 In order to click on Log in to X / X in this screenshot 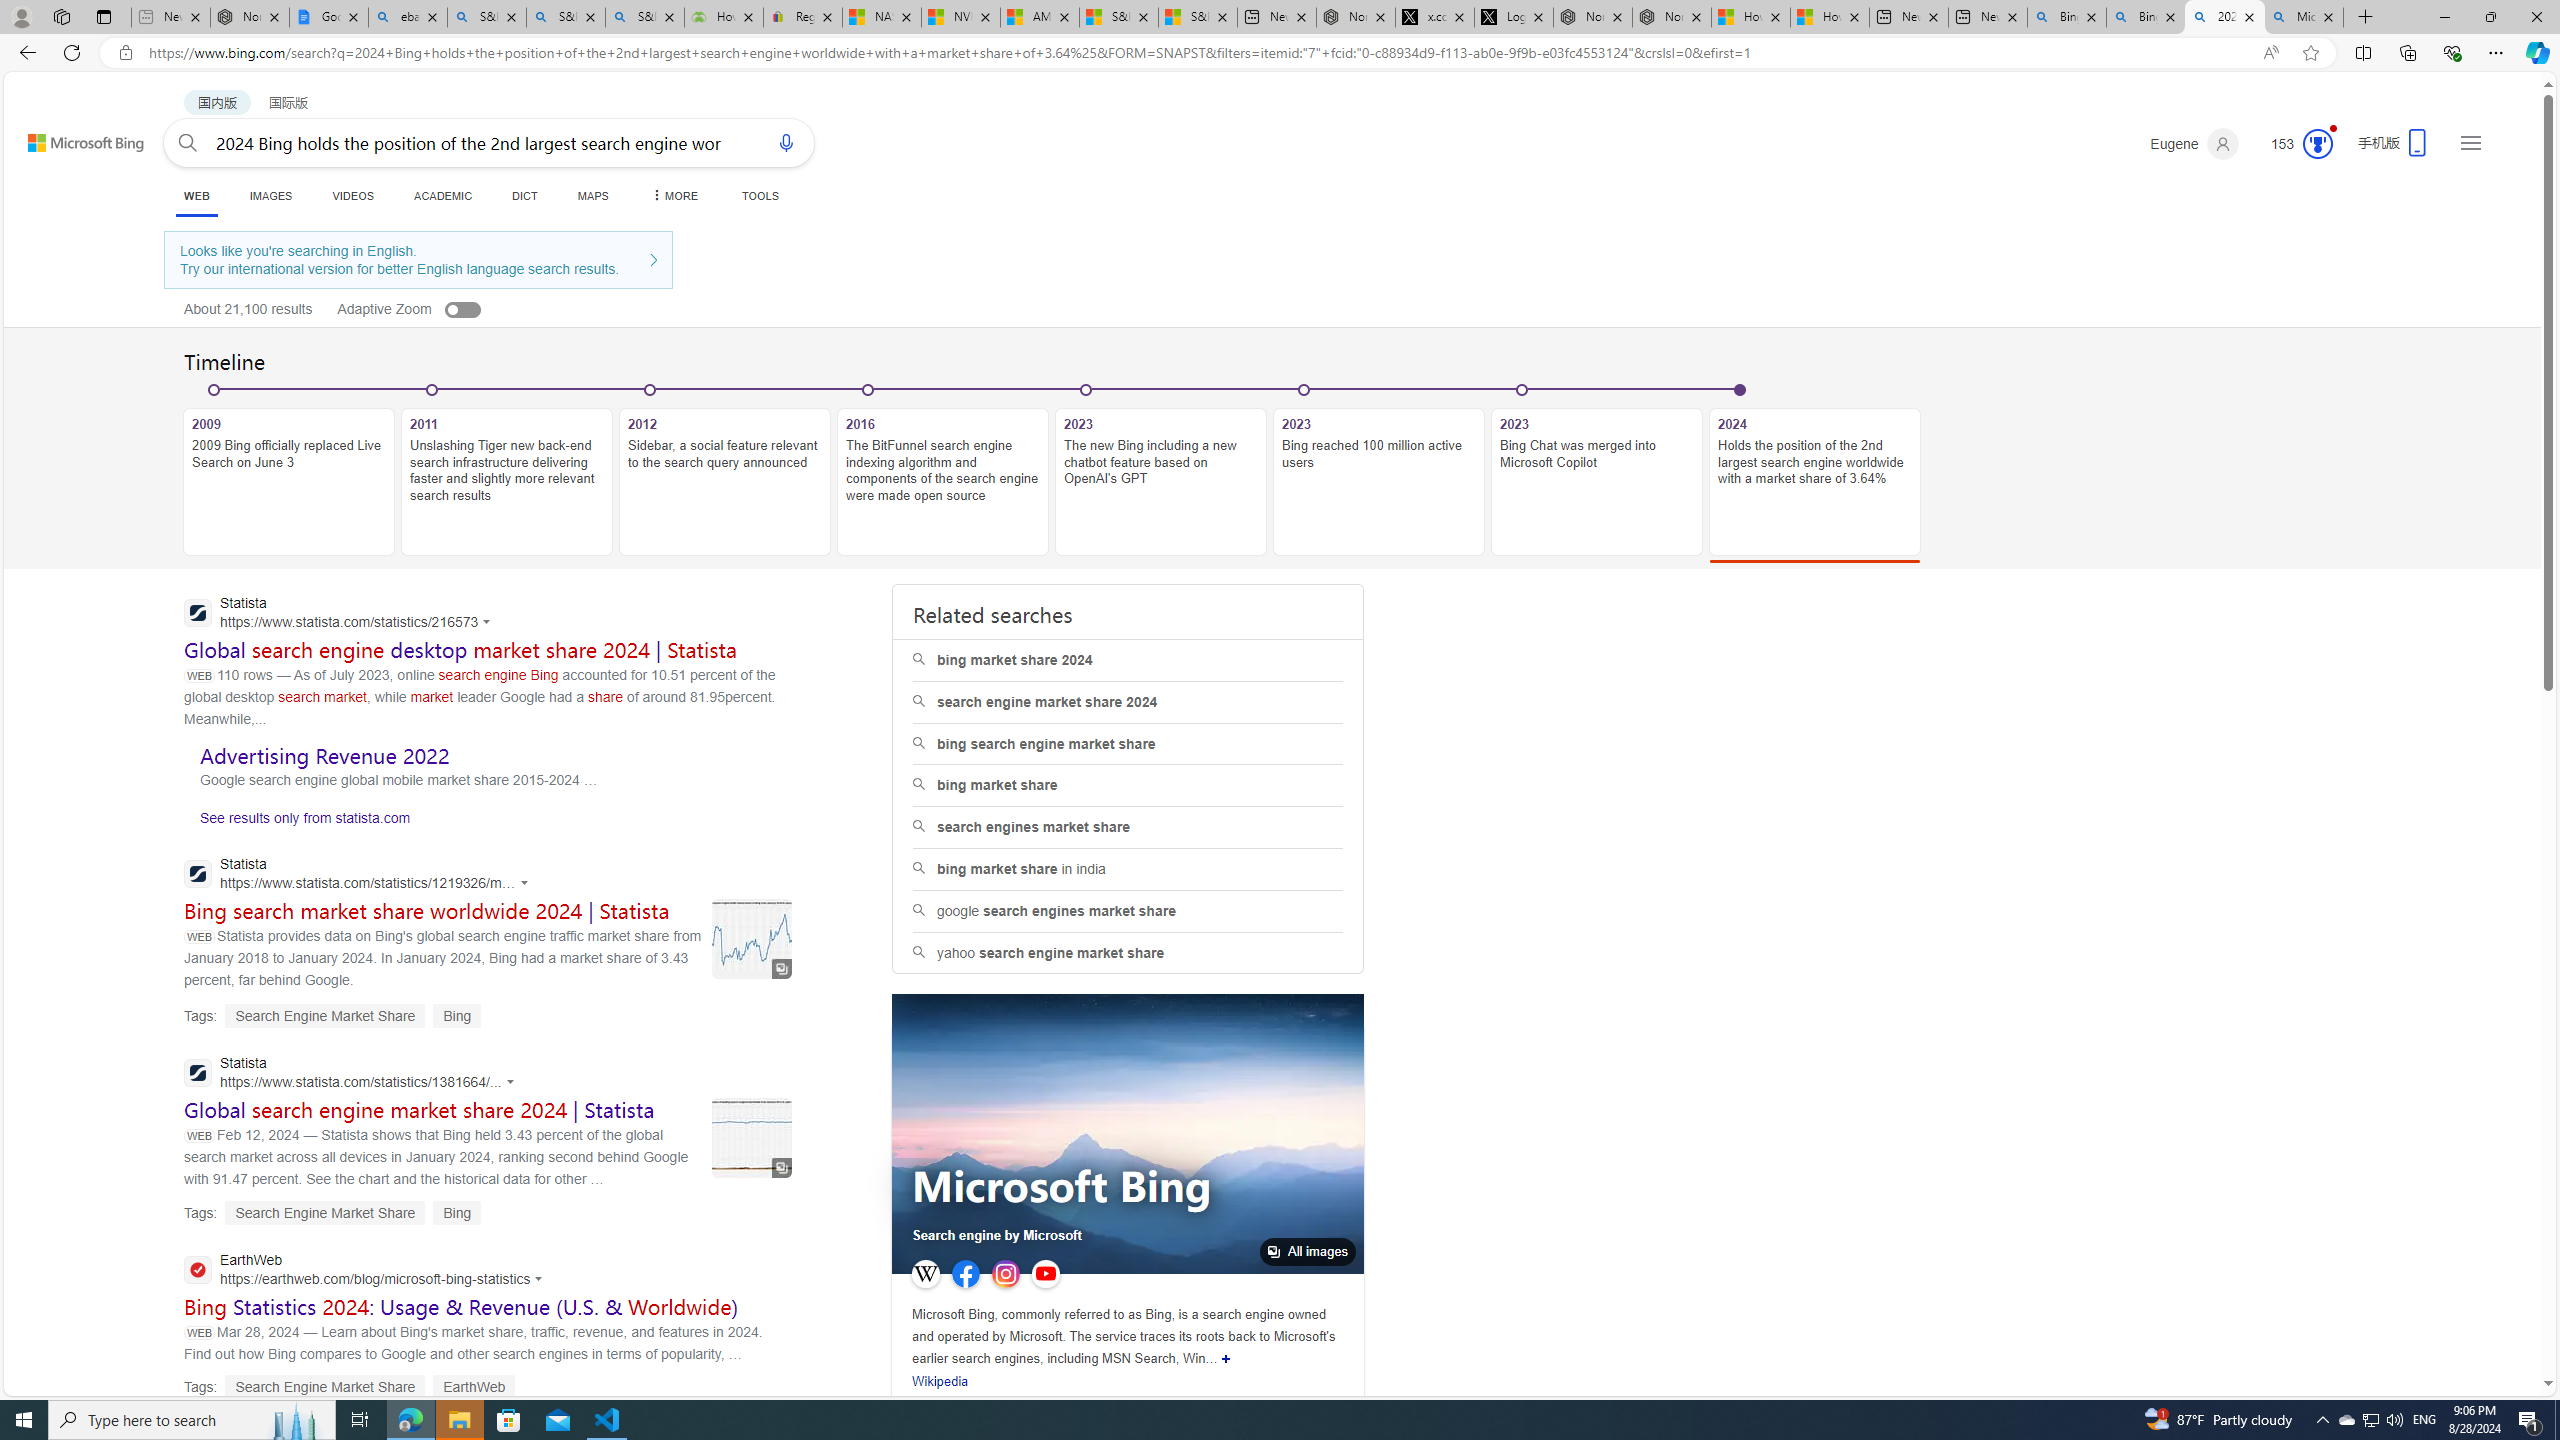, I will do `click(1514, 17)`.